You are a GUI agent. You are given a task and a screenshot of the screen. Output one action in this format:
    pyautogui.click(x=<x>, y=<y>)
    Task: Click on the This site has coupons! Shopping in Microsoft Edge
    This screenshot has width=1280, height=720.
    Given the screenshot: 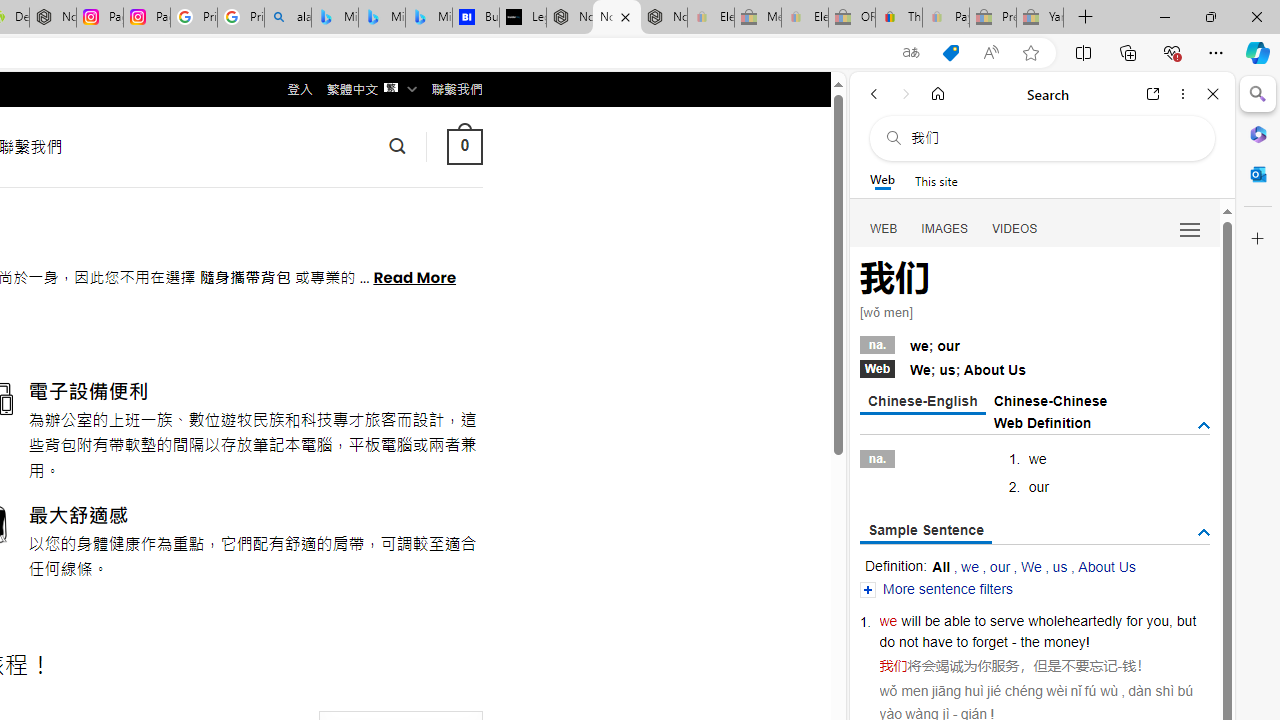 What is the action you would take?
    pyautogui.click(x=950, y=53)
    